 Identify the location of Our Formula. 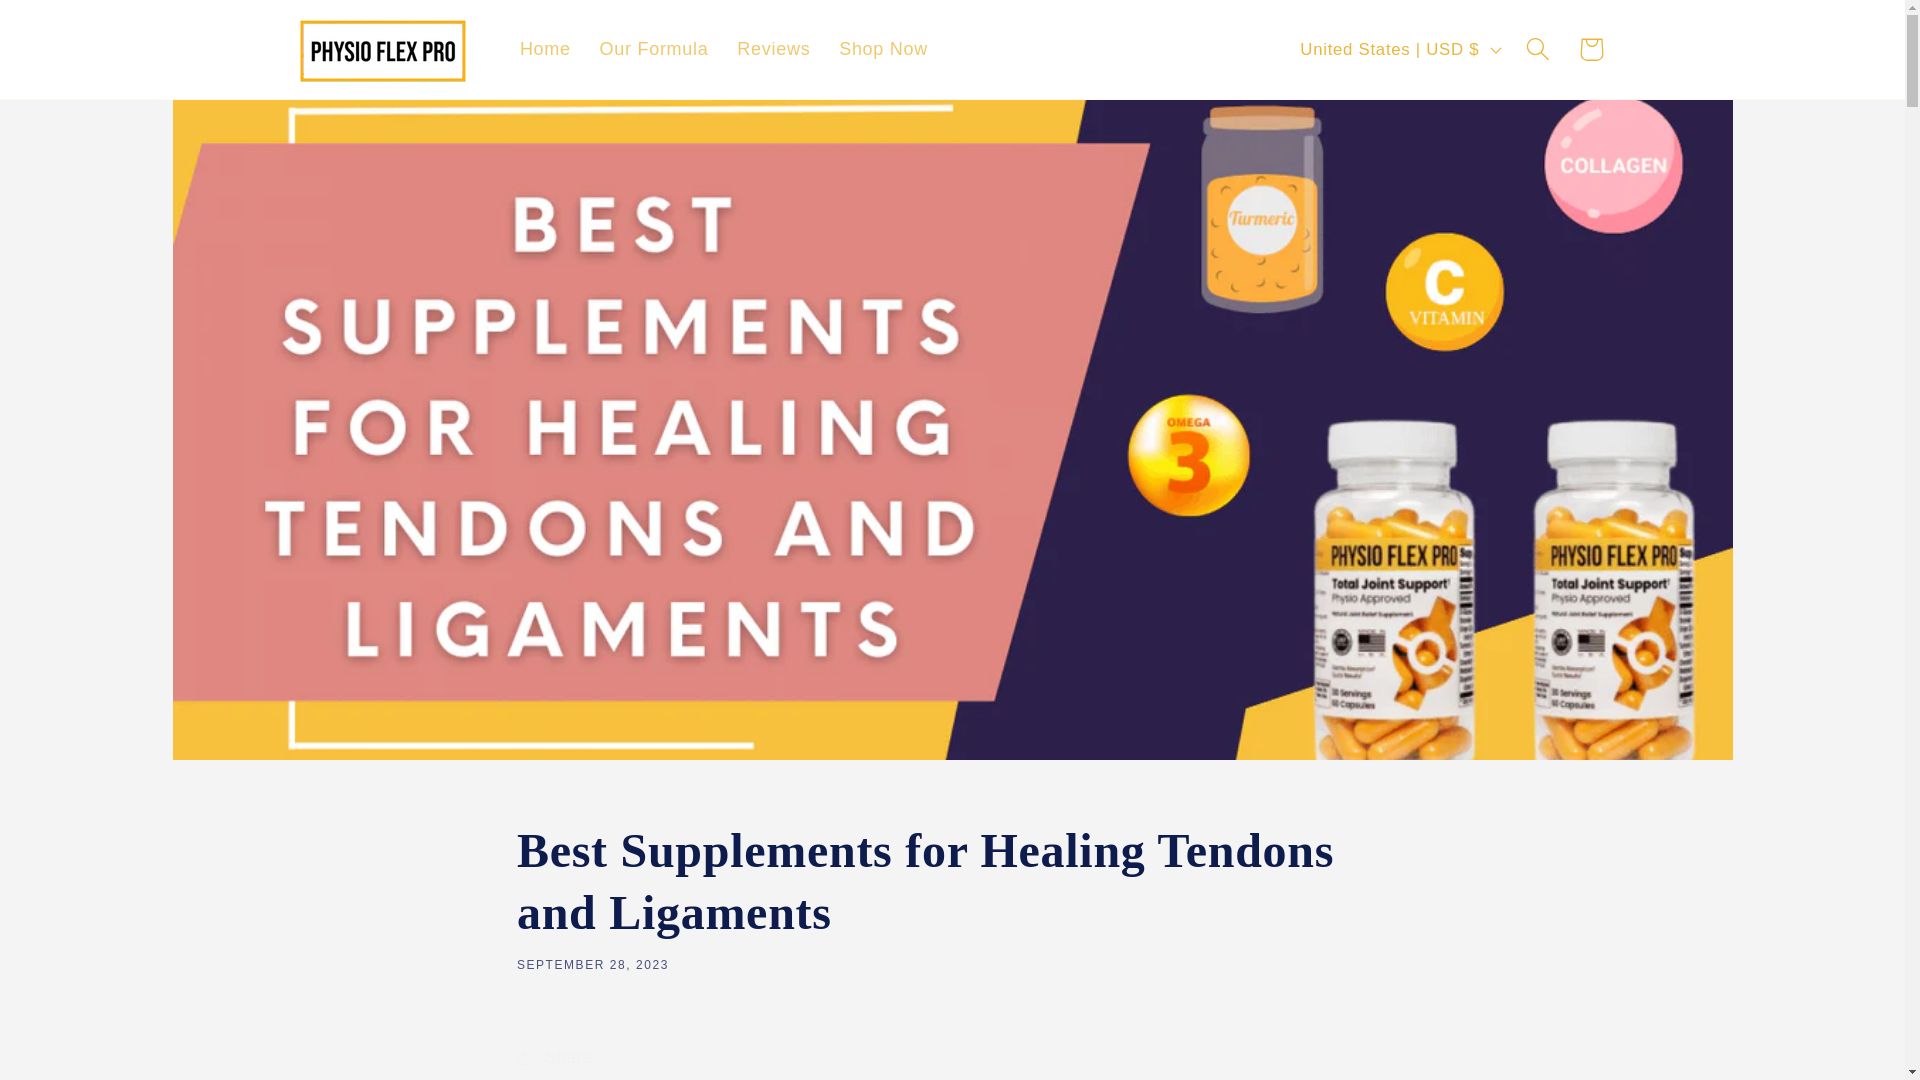
(654, 48).